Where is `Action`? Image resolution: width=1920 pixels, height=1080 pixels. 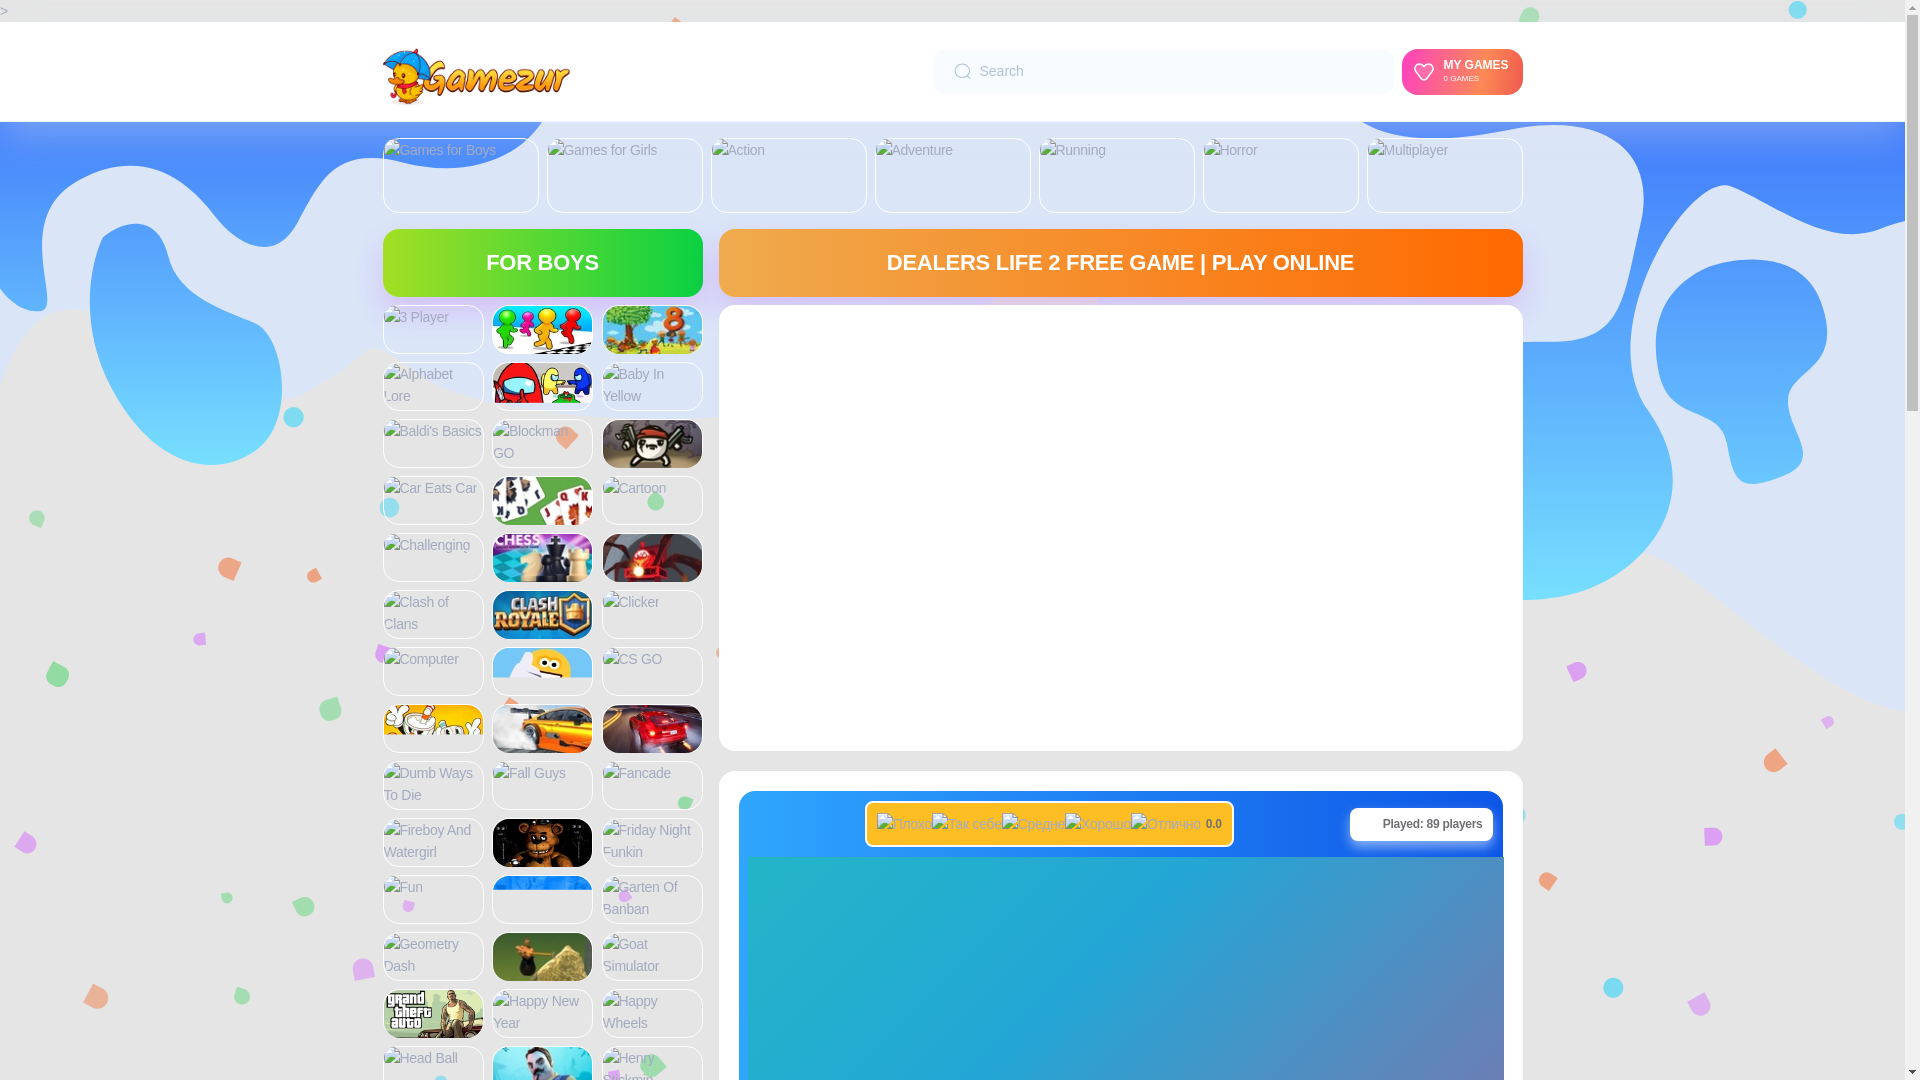
Action is located at coordinates (738, 150).